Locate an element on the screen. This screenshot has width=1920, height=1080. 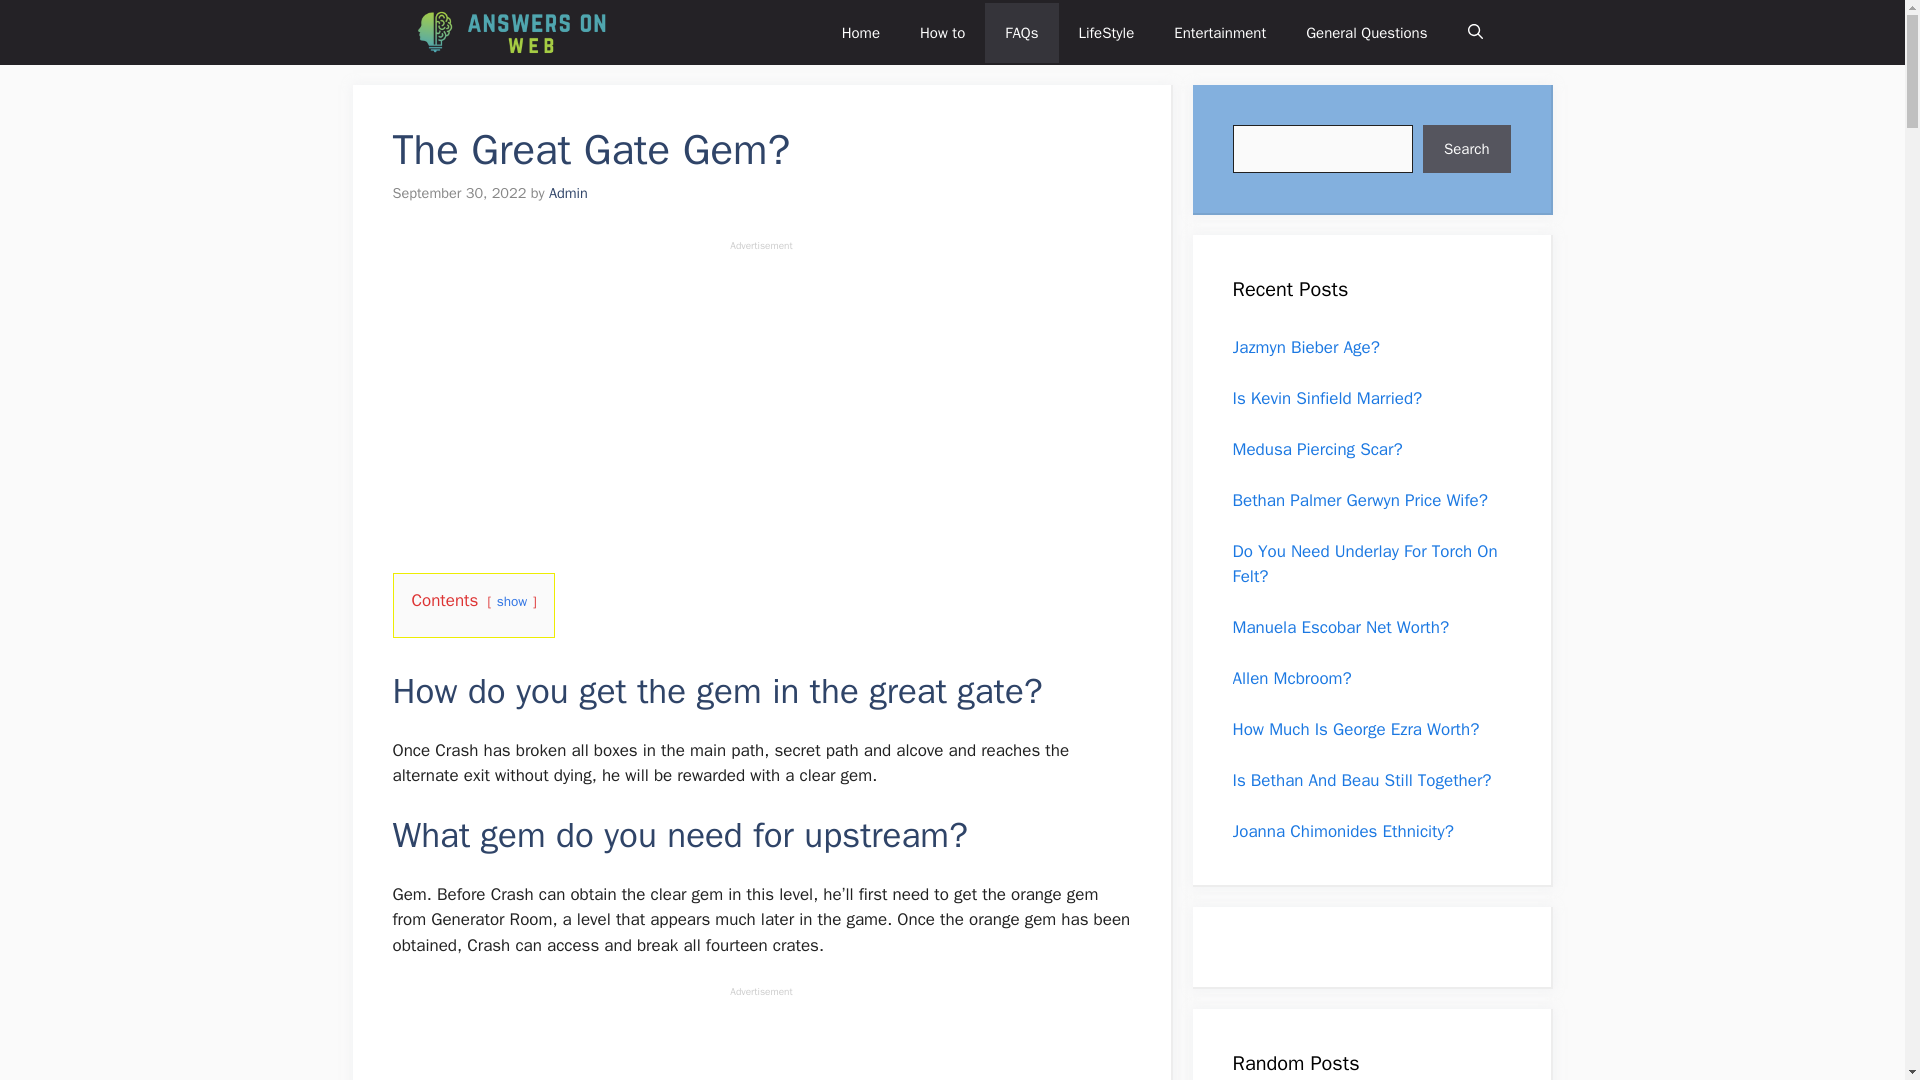
Advertisement is located at coordinates (760, 1040).